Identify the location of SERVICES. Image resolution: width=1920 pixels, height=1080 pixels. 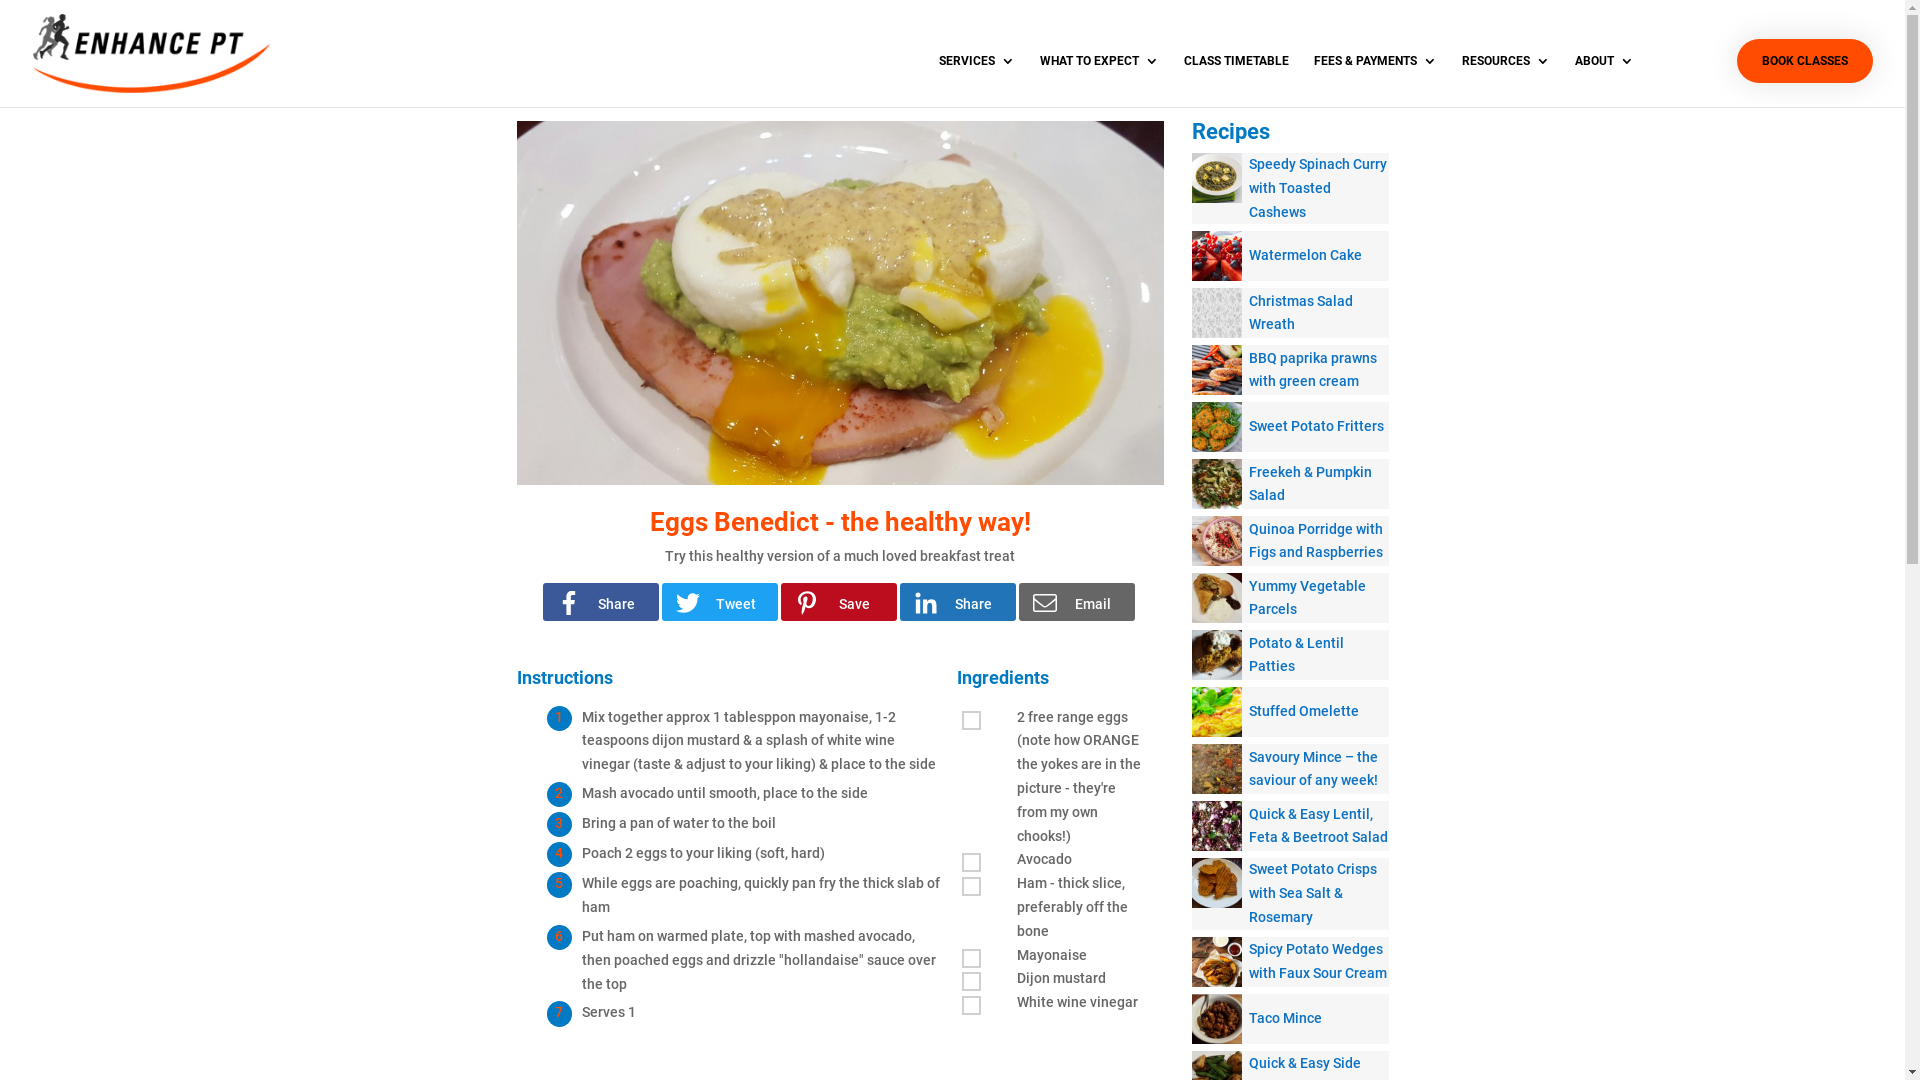
(977, 80).